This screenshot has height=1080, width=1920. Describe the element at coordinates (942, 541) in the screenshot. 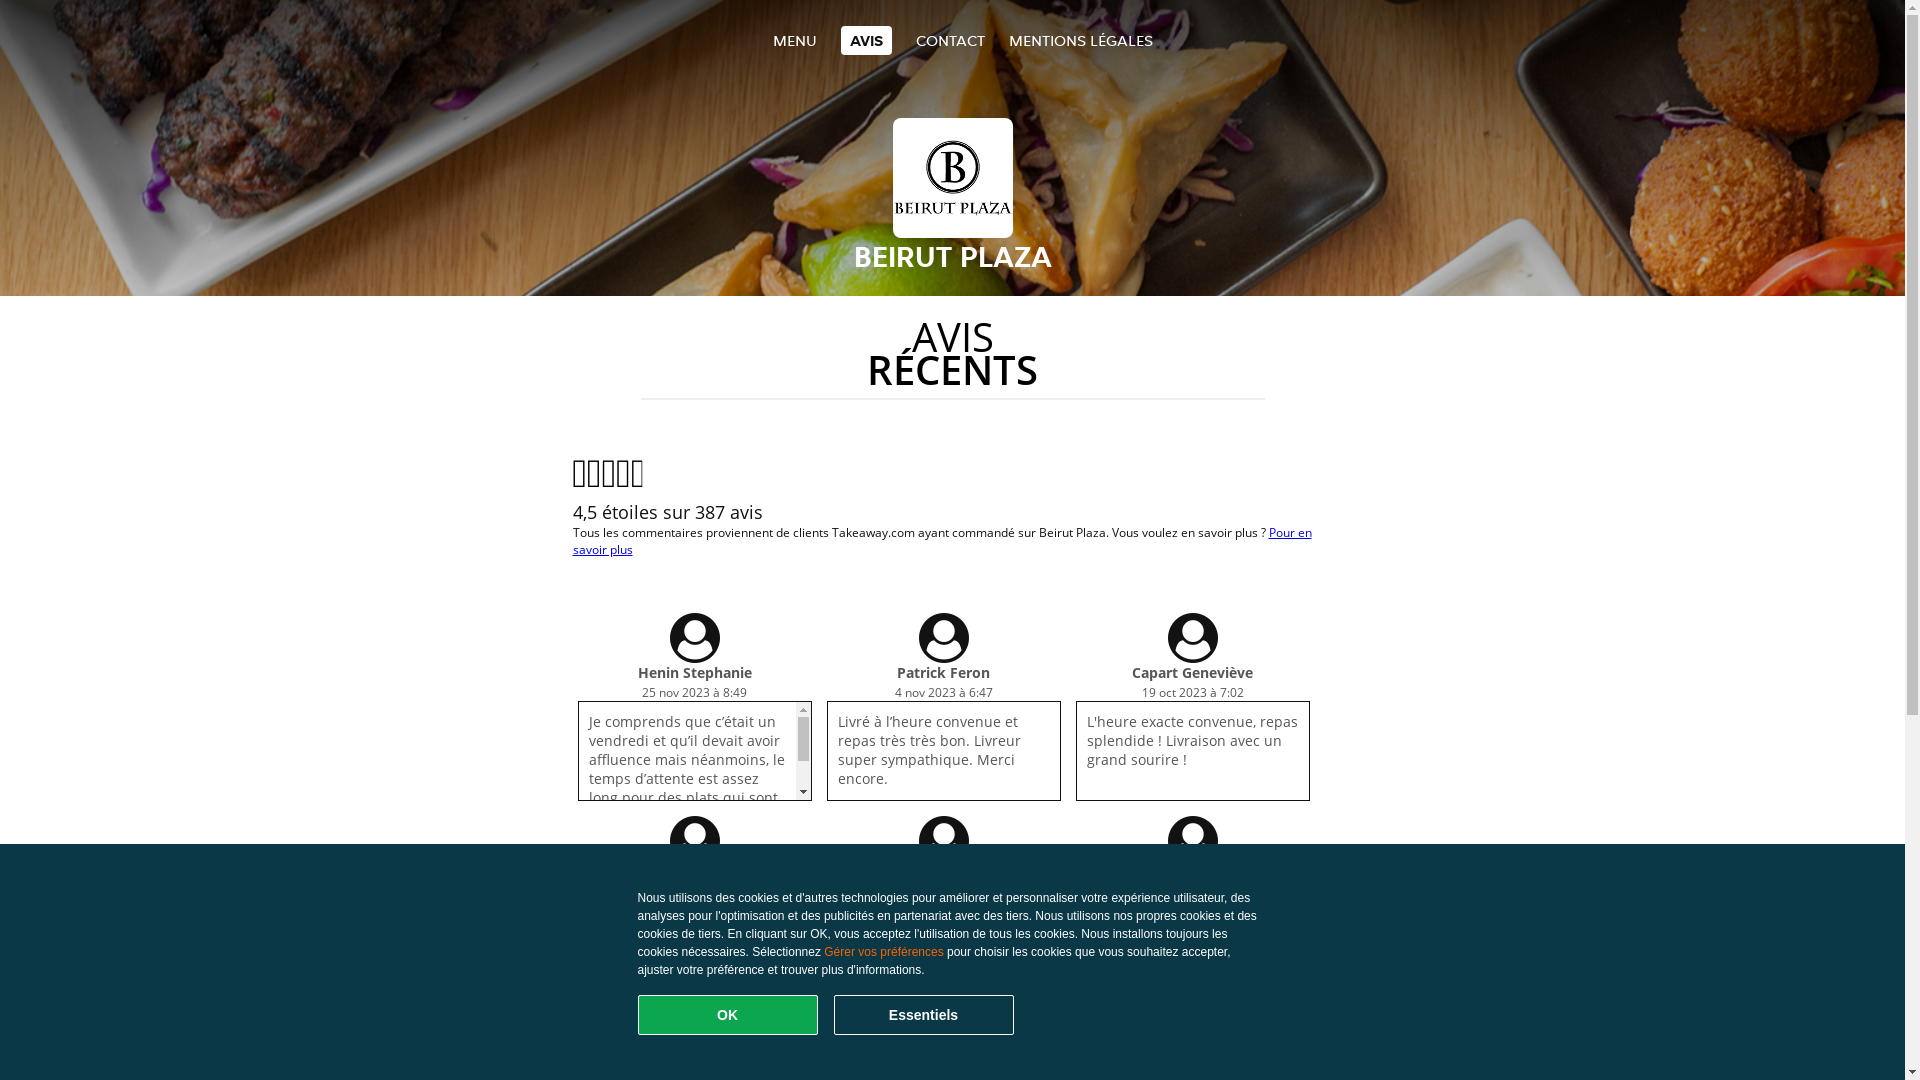

I see `Pour en savoir plus` at that location.